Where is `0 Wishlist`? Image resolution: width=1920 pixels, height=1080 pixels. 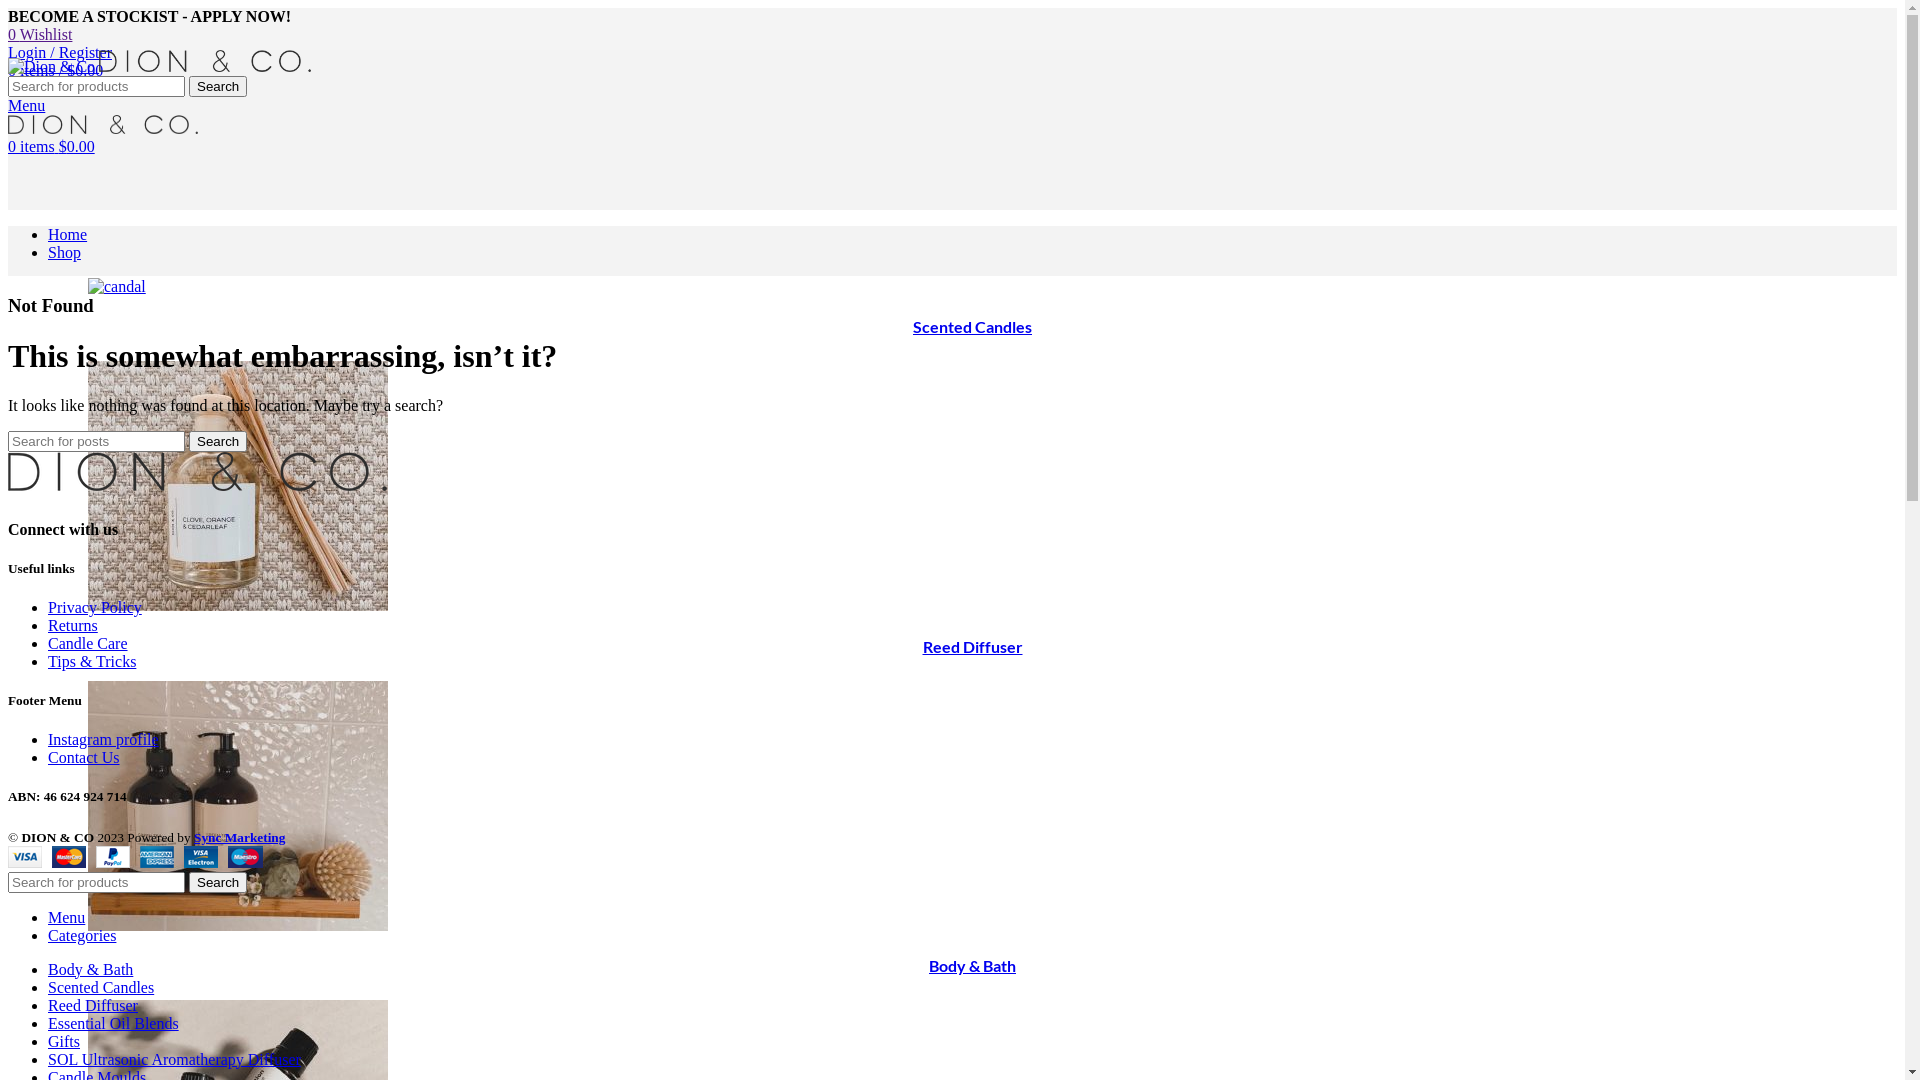
0 Wishlist is located at coordinates (40, 34).